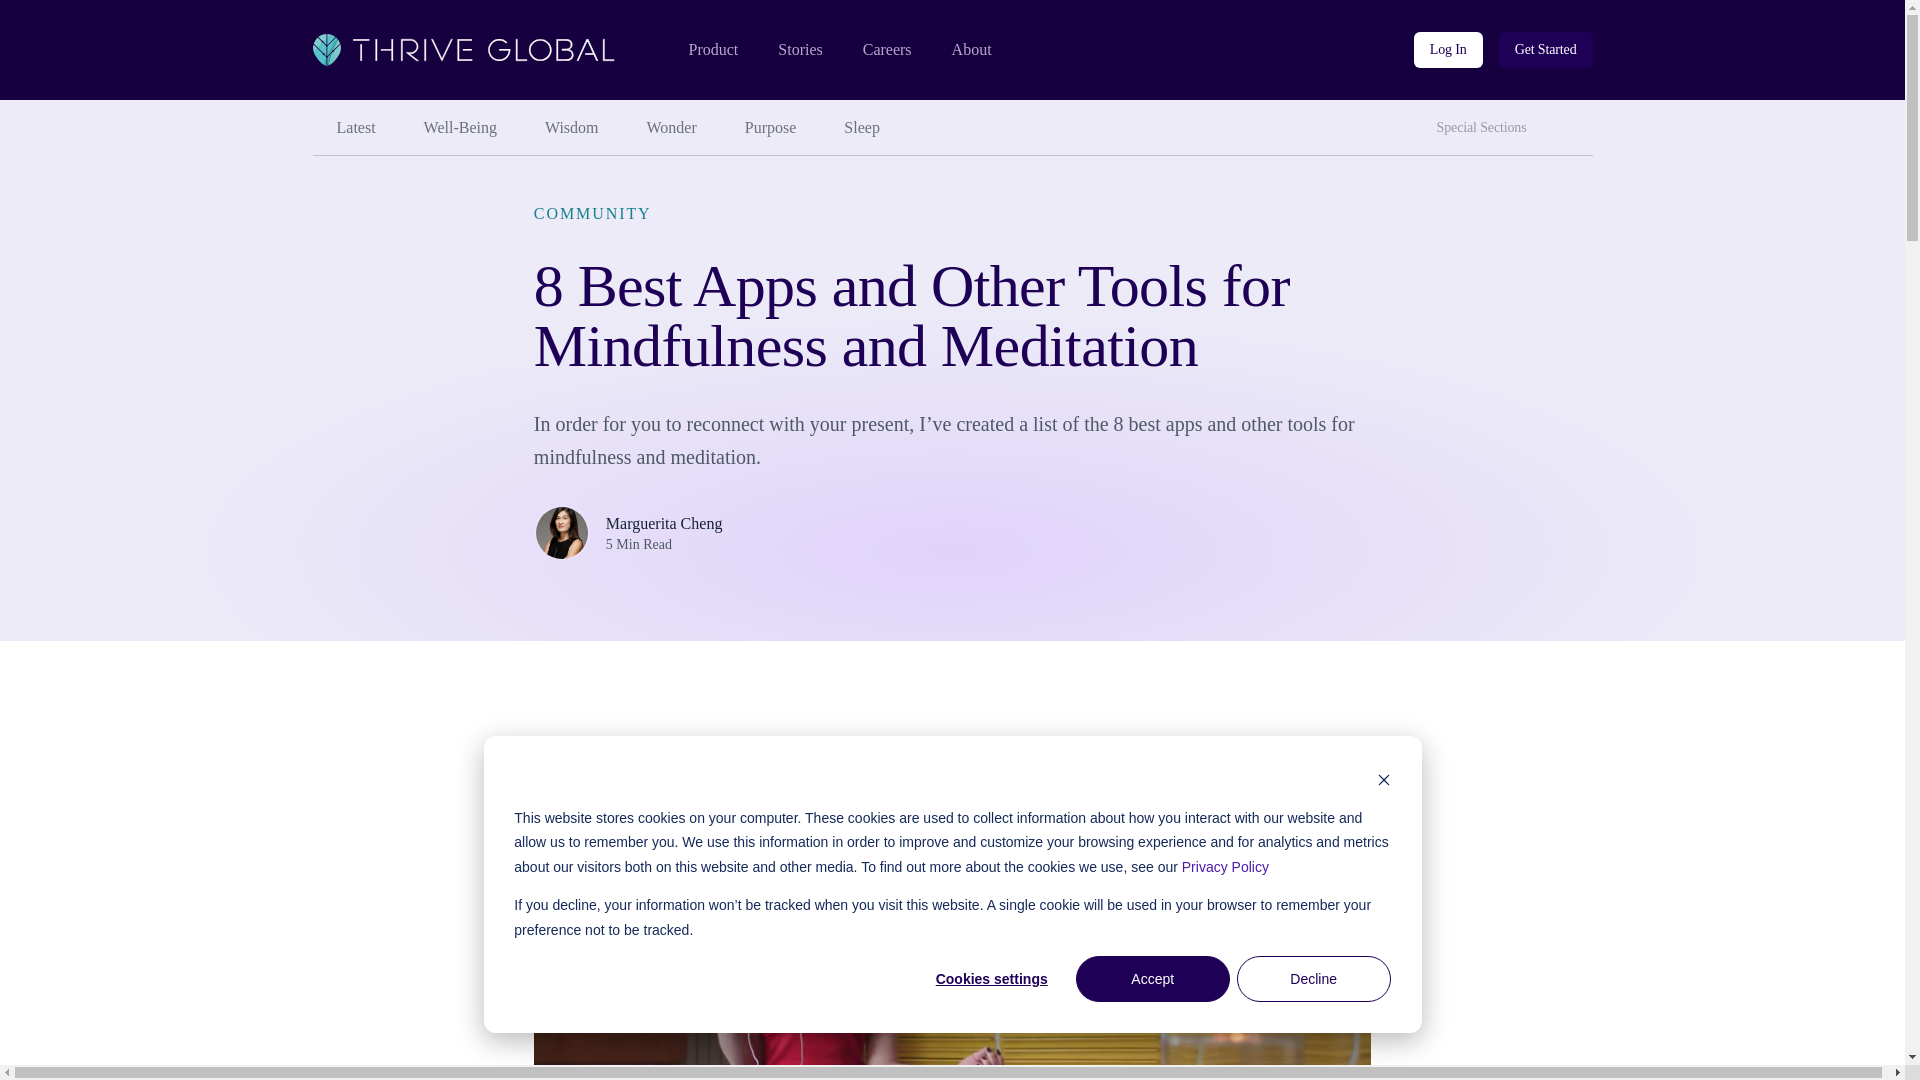 The image size is (1920, 1080). Describe the element at coordinates (862, 128) in the screenshot. I see `Sleep` at that location.